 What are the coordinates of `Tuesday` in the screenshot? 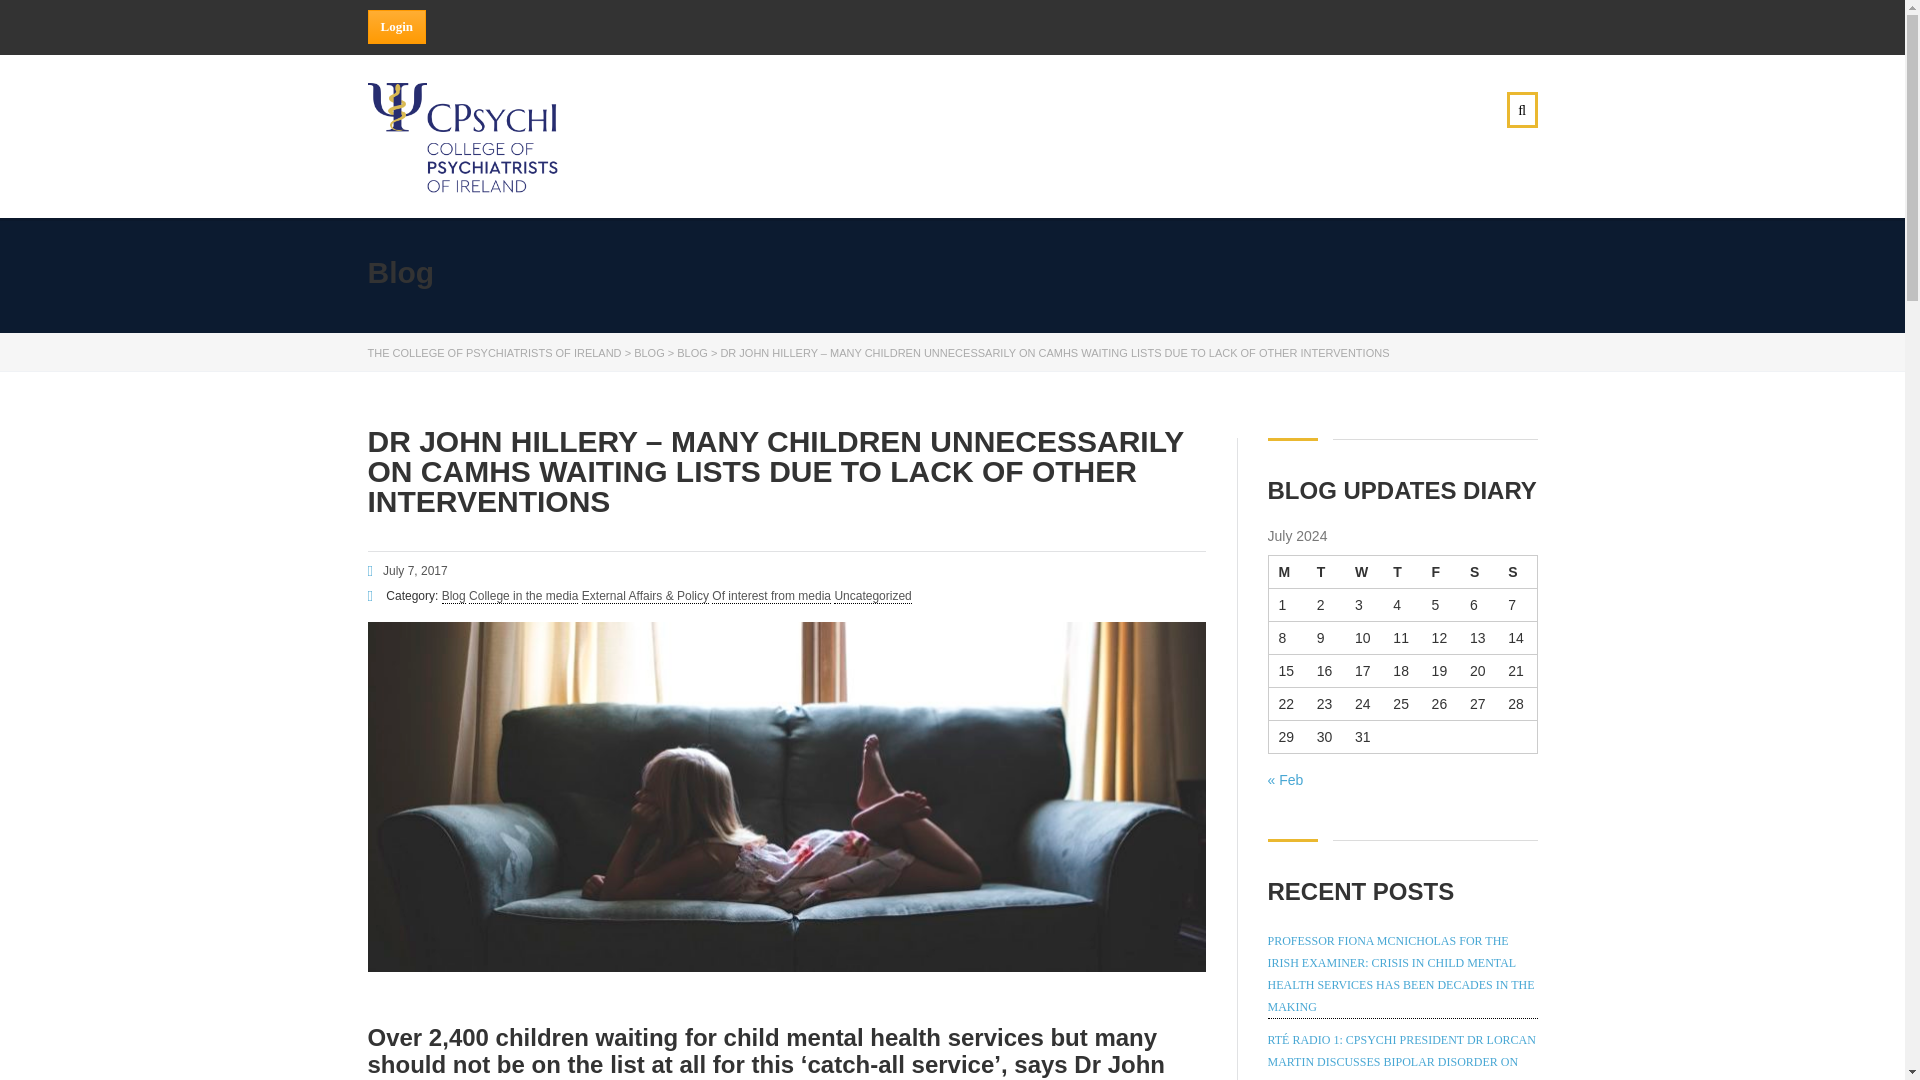 It's located at (1326, 571).